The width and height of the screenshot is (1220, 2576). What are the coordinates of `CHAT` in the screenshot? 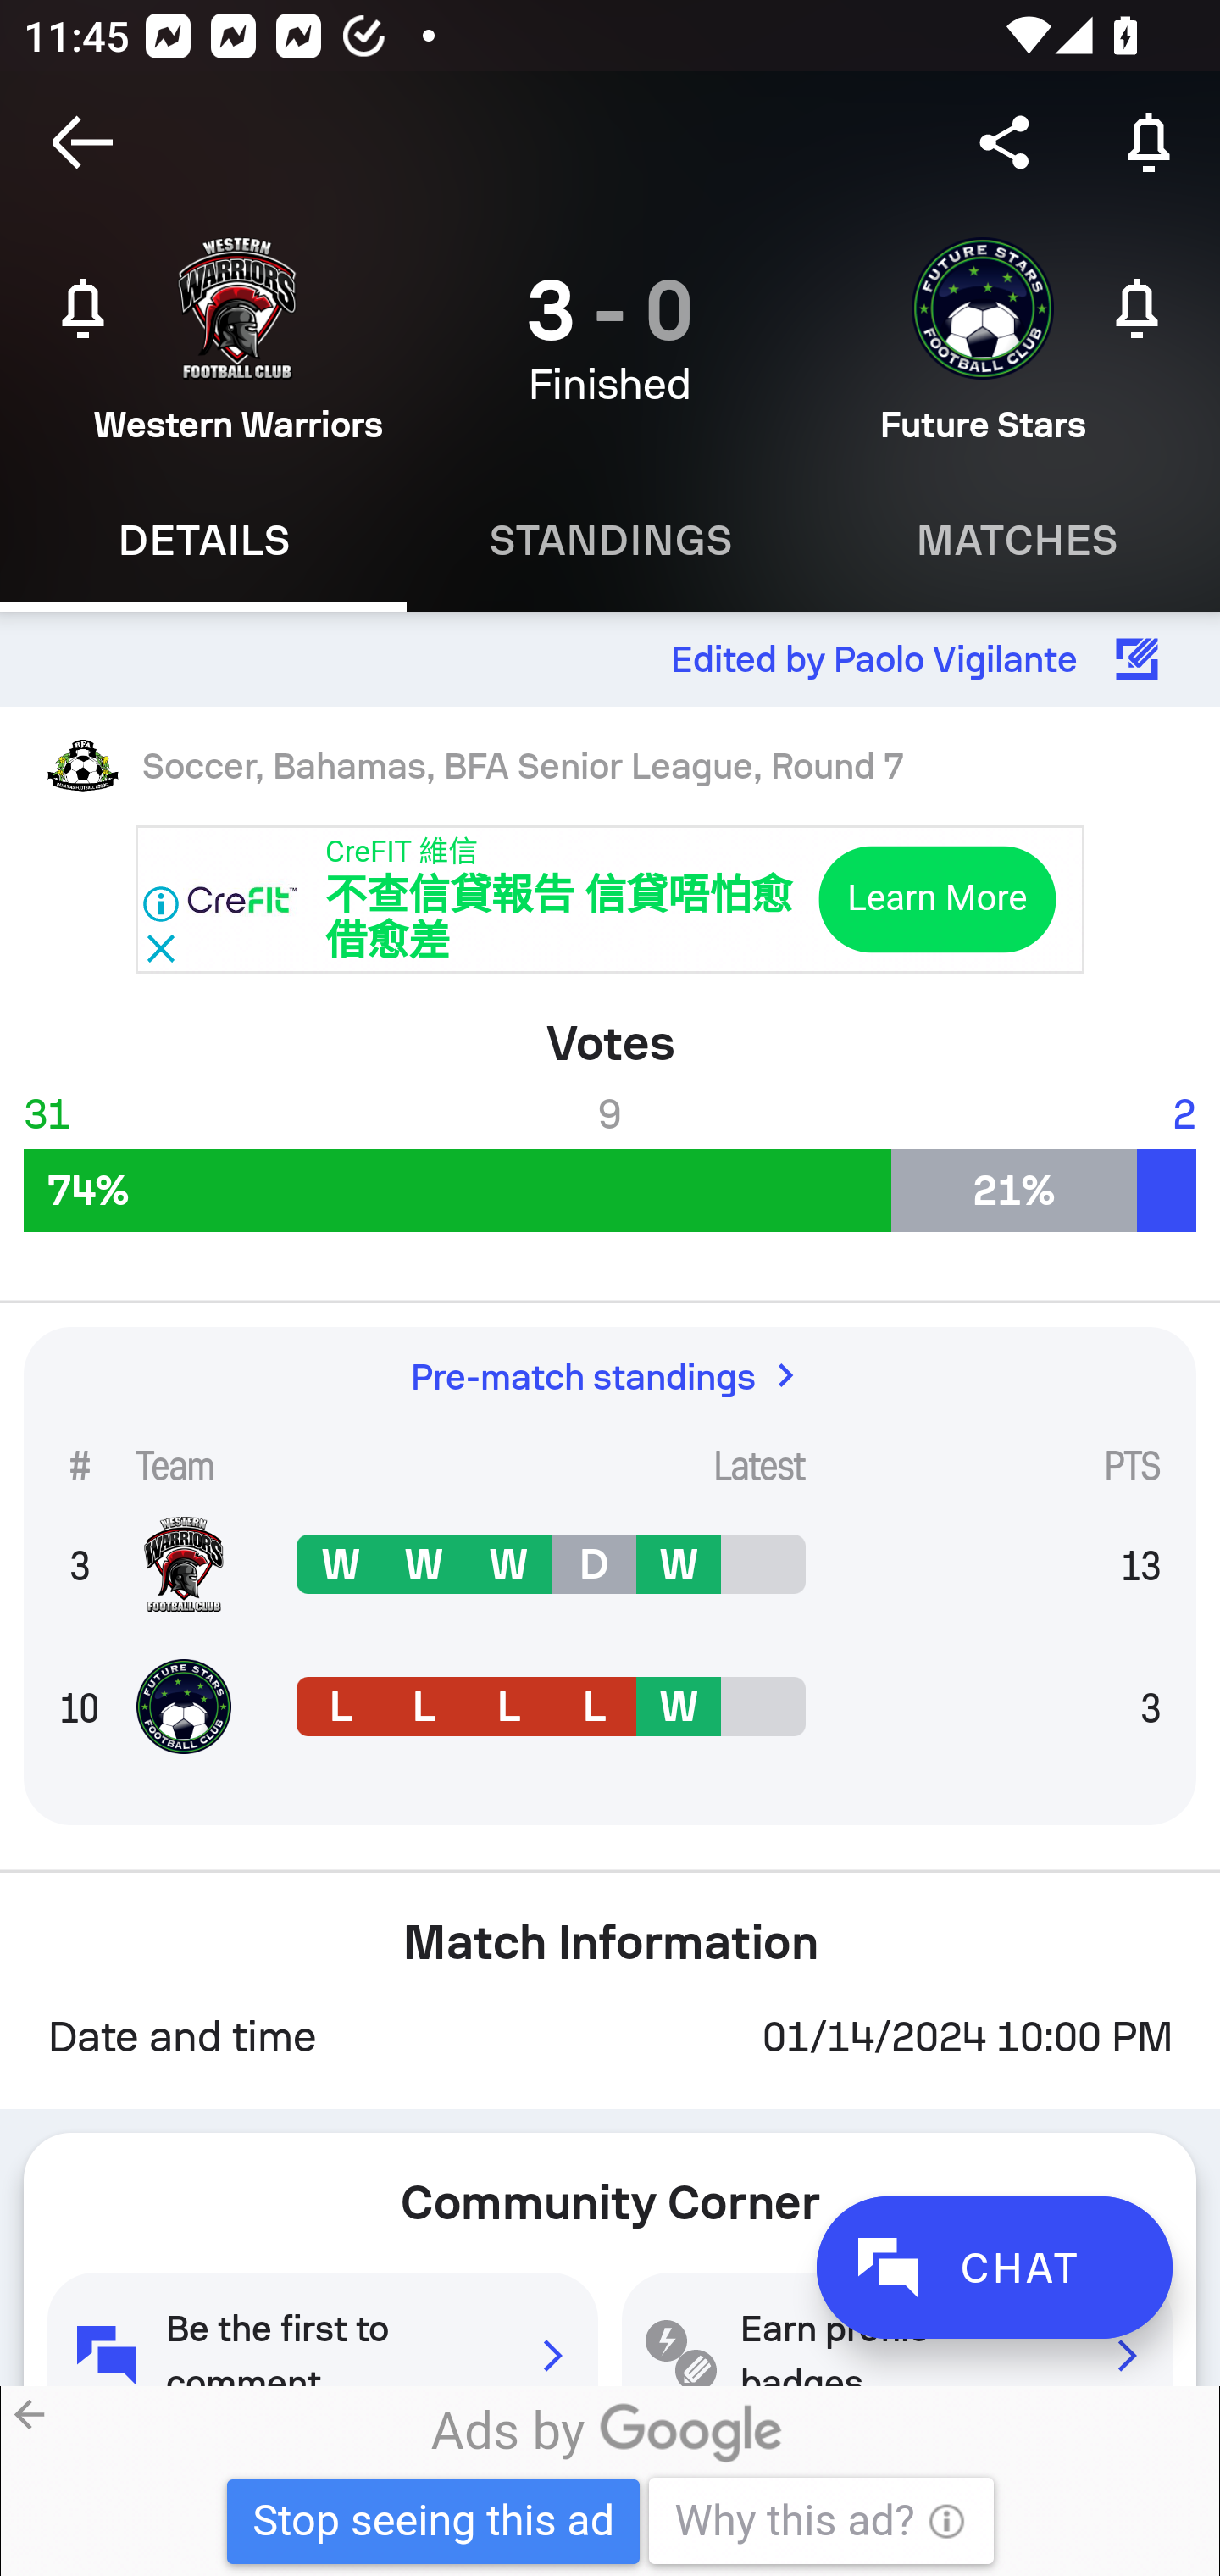 It's located at (994, 2268).